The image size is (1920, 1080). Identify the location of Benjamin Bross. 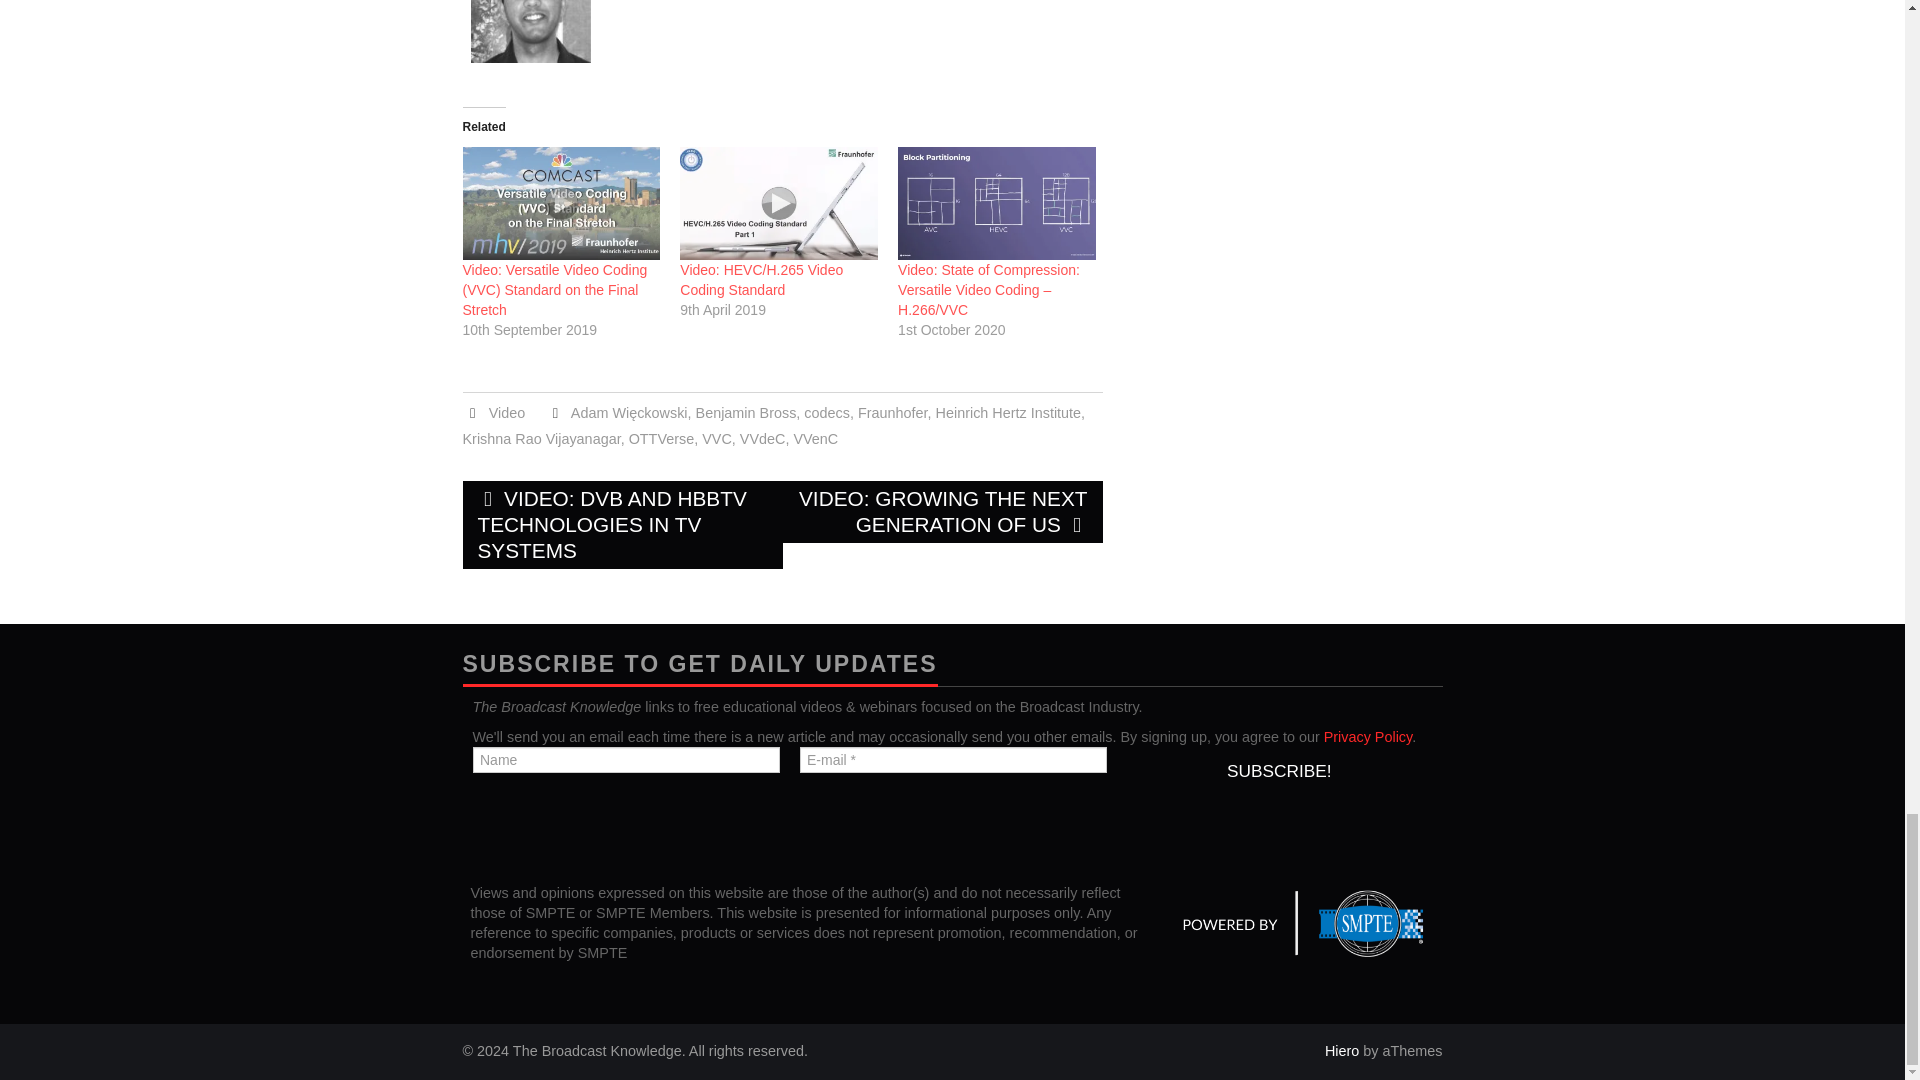
(746, 413).